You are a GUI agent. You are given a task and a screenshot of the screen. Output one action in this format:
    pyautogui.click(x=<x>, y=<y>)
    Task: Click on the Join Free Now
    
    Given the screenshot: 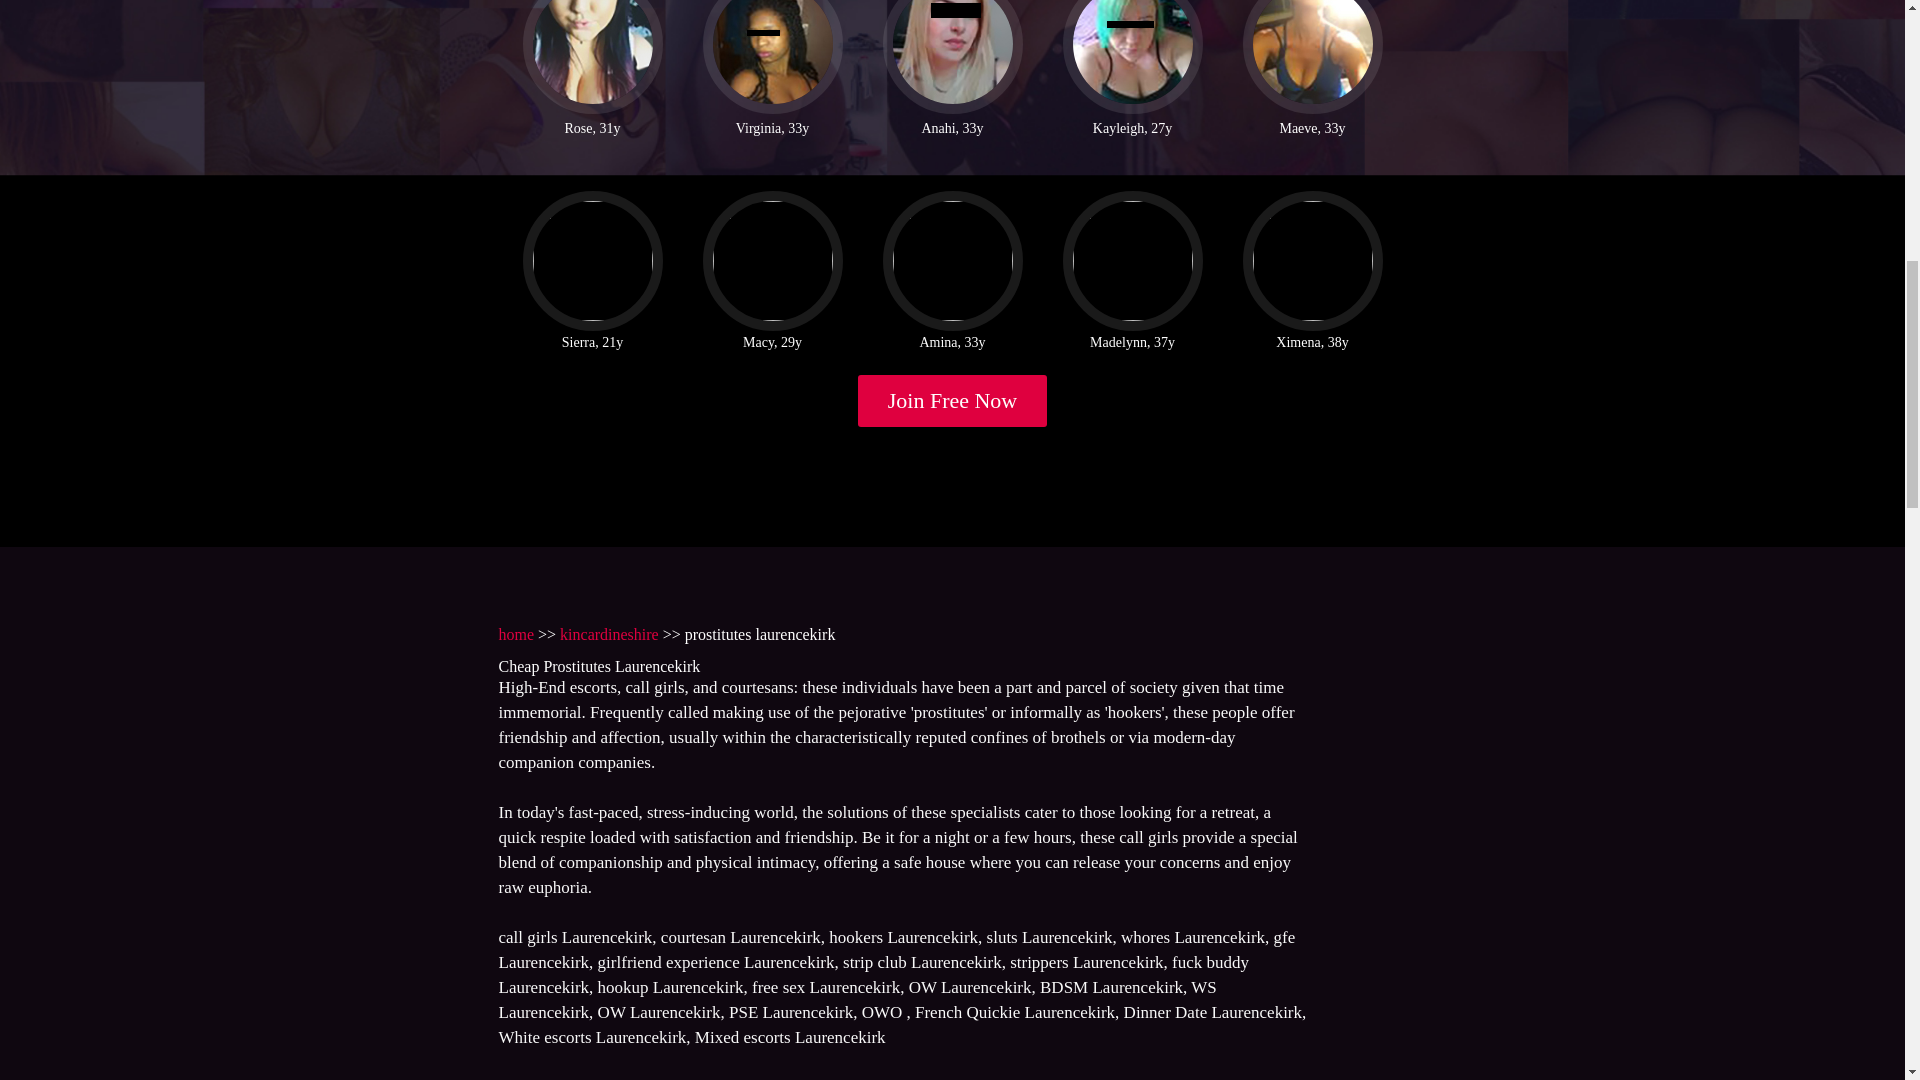 What is the action you would take?
    pyautogui.click(x=953, y=400)
    